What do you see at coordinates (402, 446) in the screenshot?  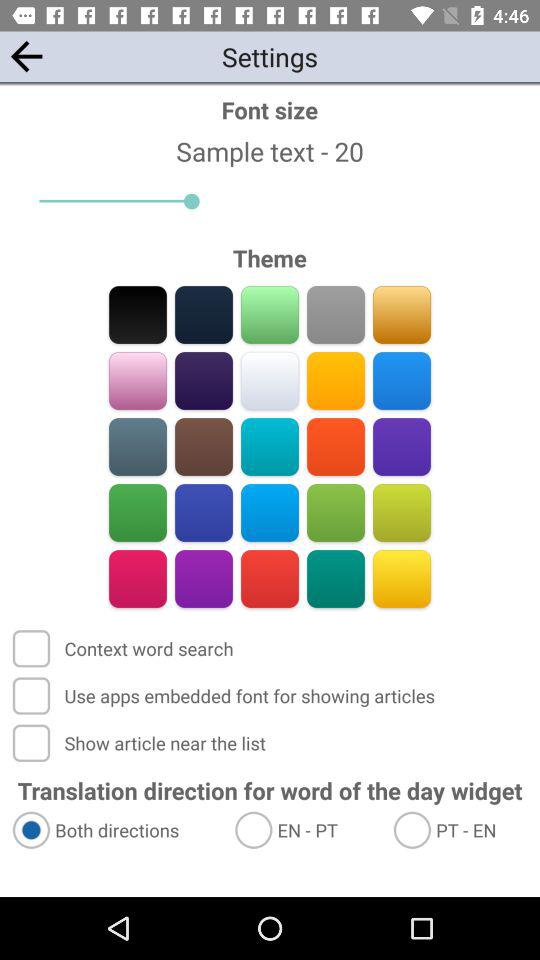 I see `select color` at bounding box center [402, 446].